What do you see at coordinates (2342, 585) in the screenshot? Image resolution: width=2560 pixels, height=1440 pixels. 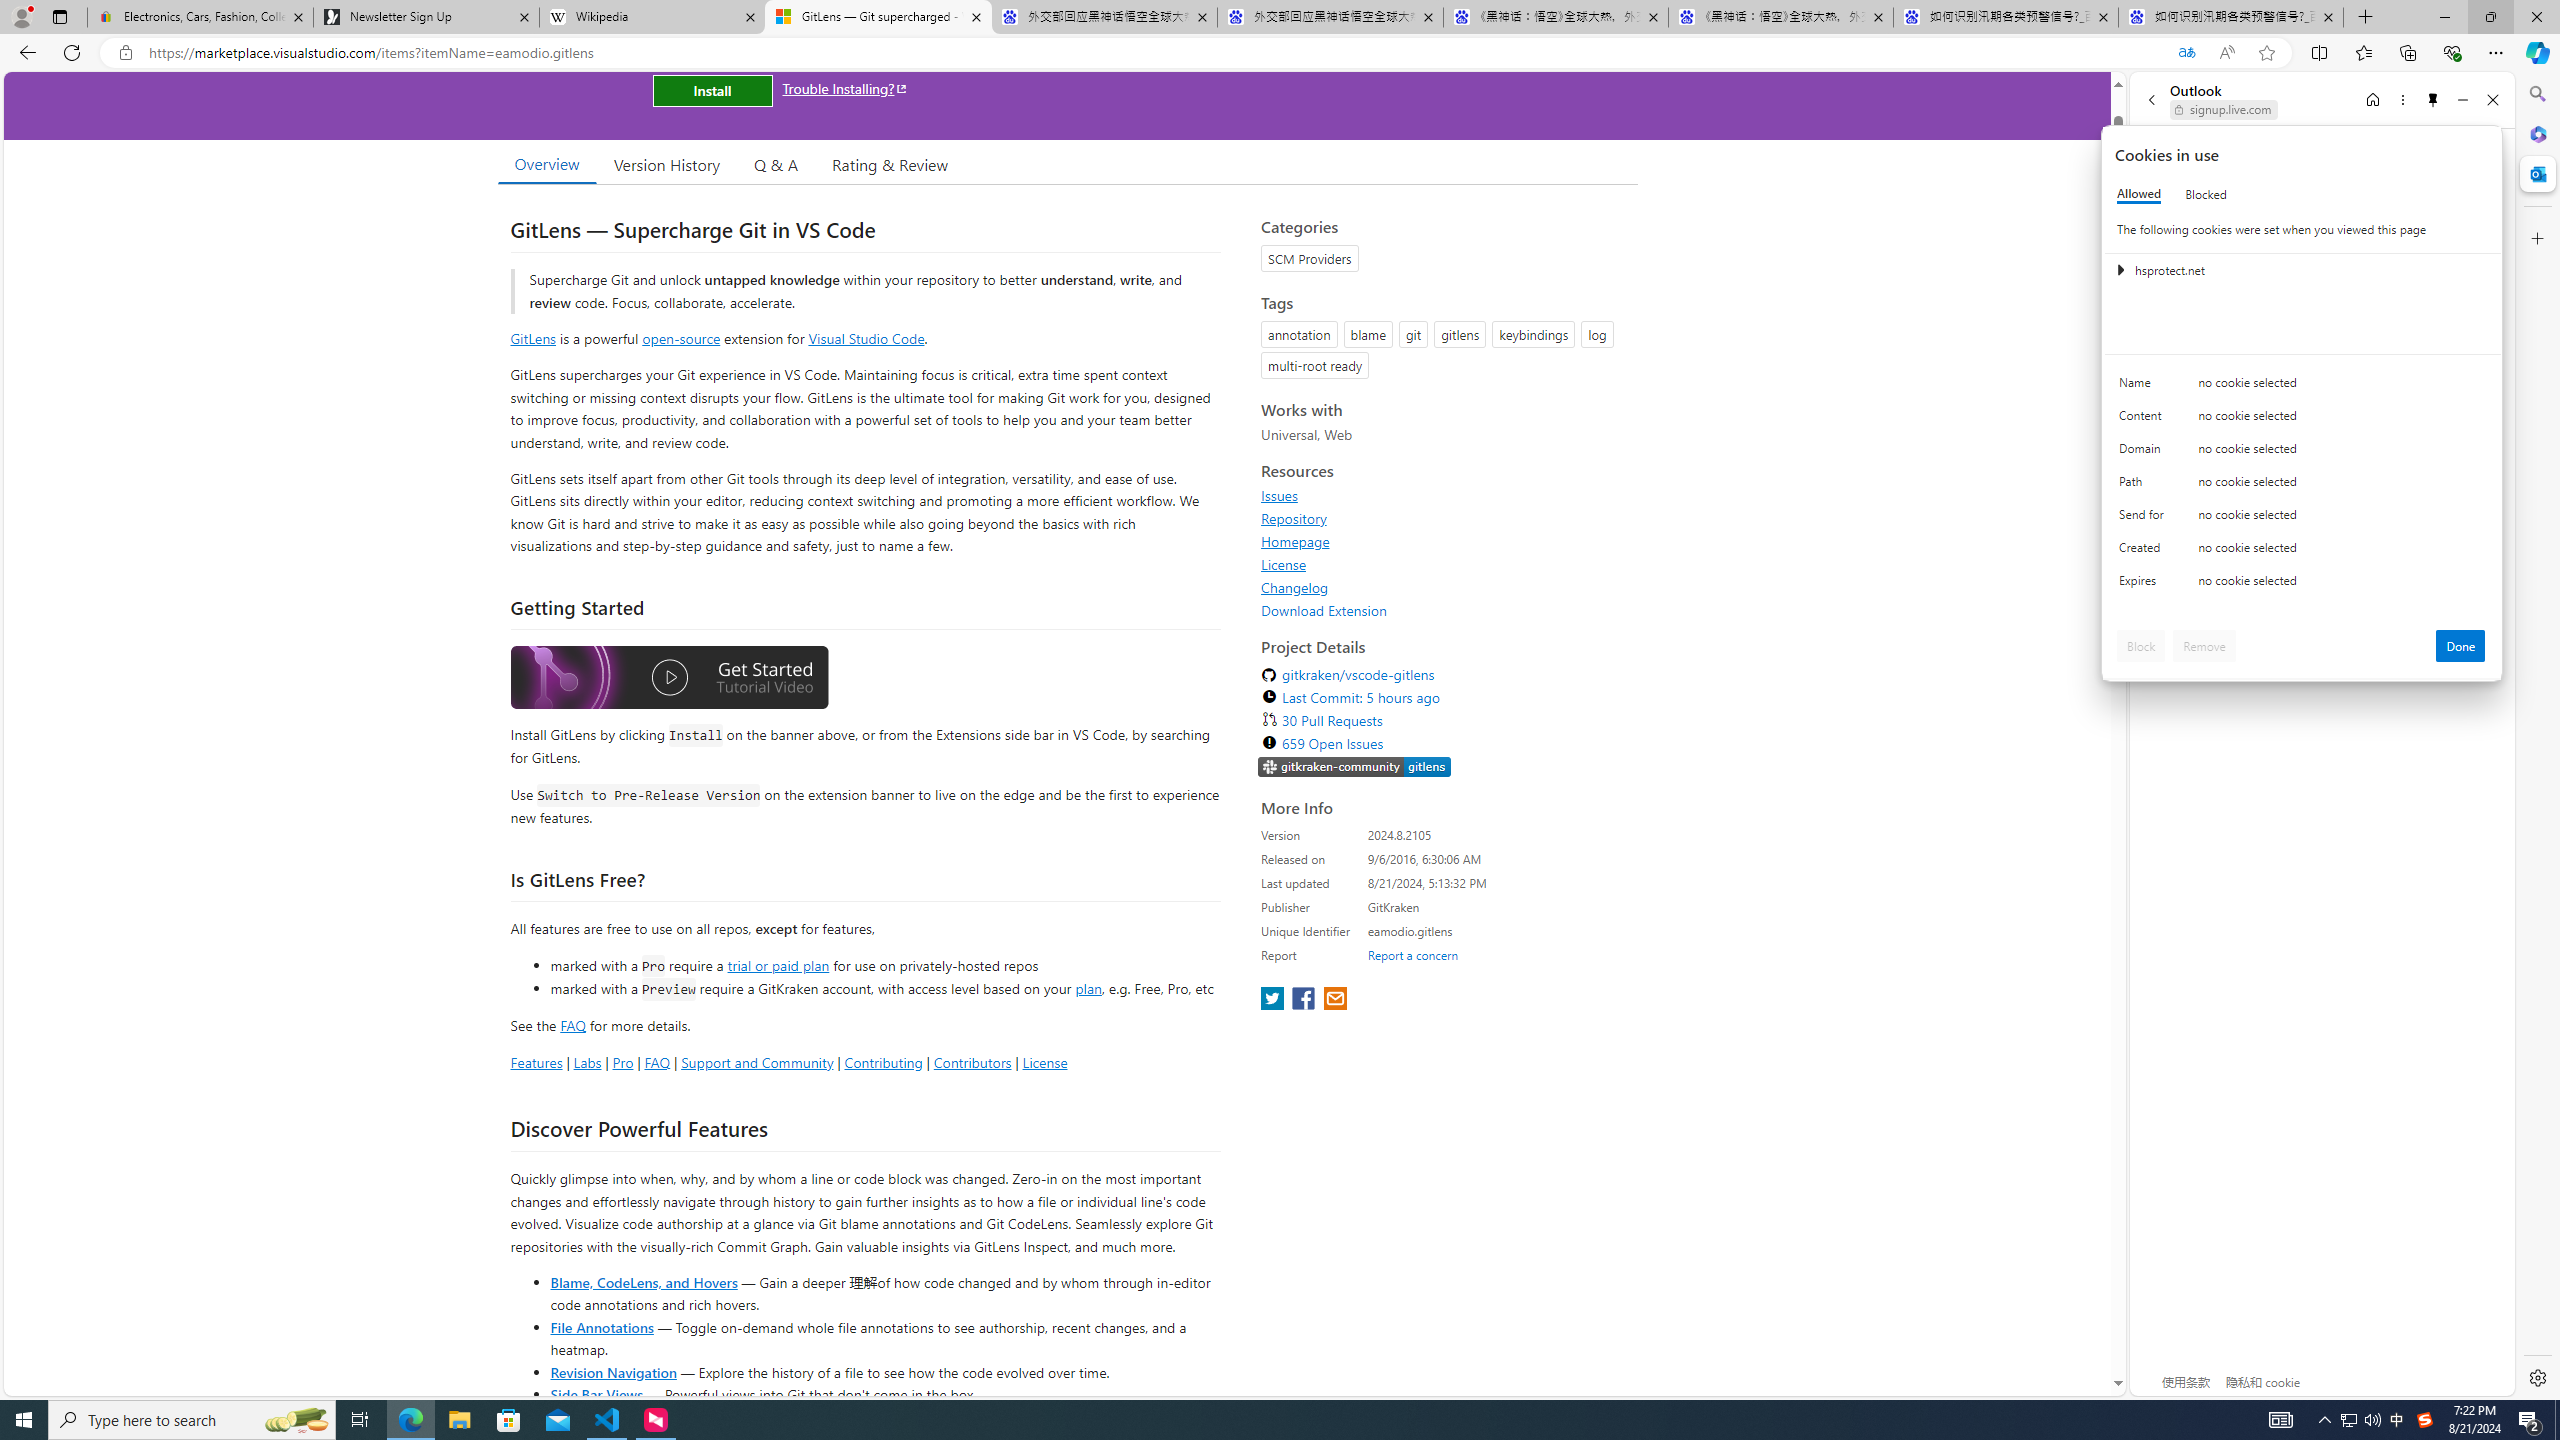 I see `no cookie selected` at bounding box center [2342, 585].